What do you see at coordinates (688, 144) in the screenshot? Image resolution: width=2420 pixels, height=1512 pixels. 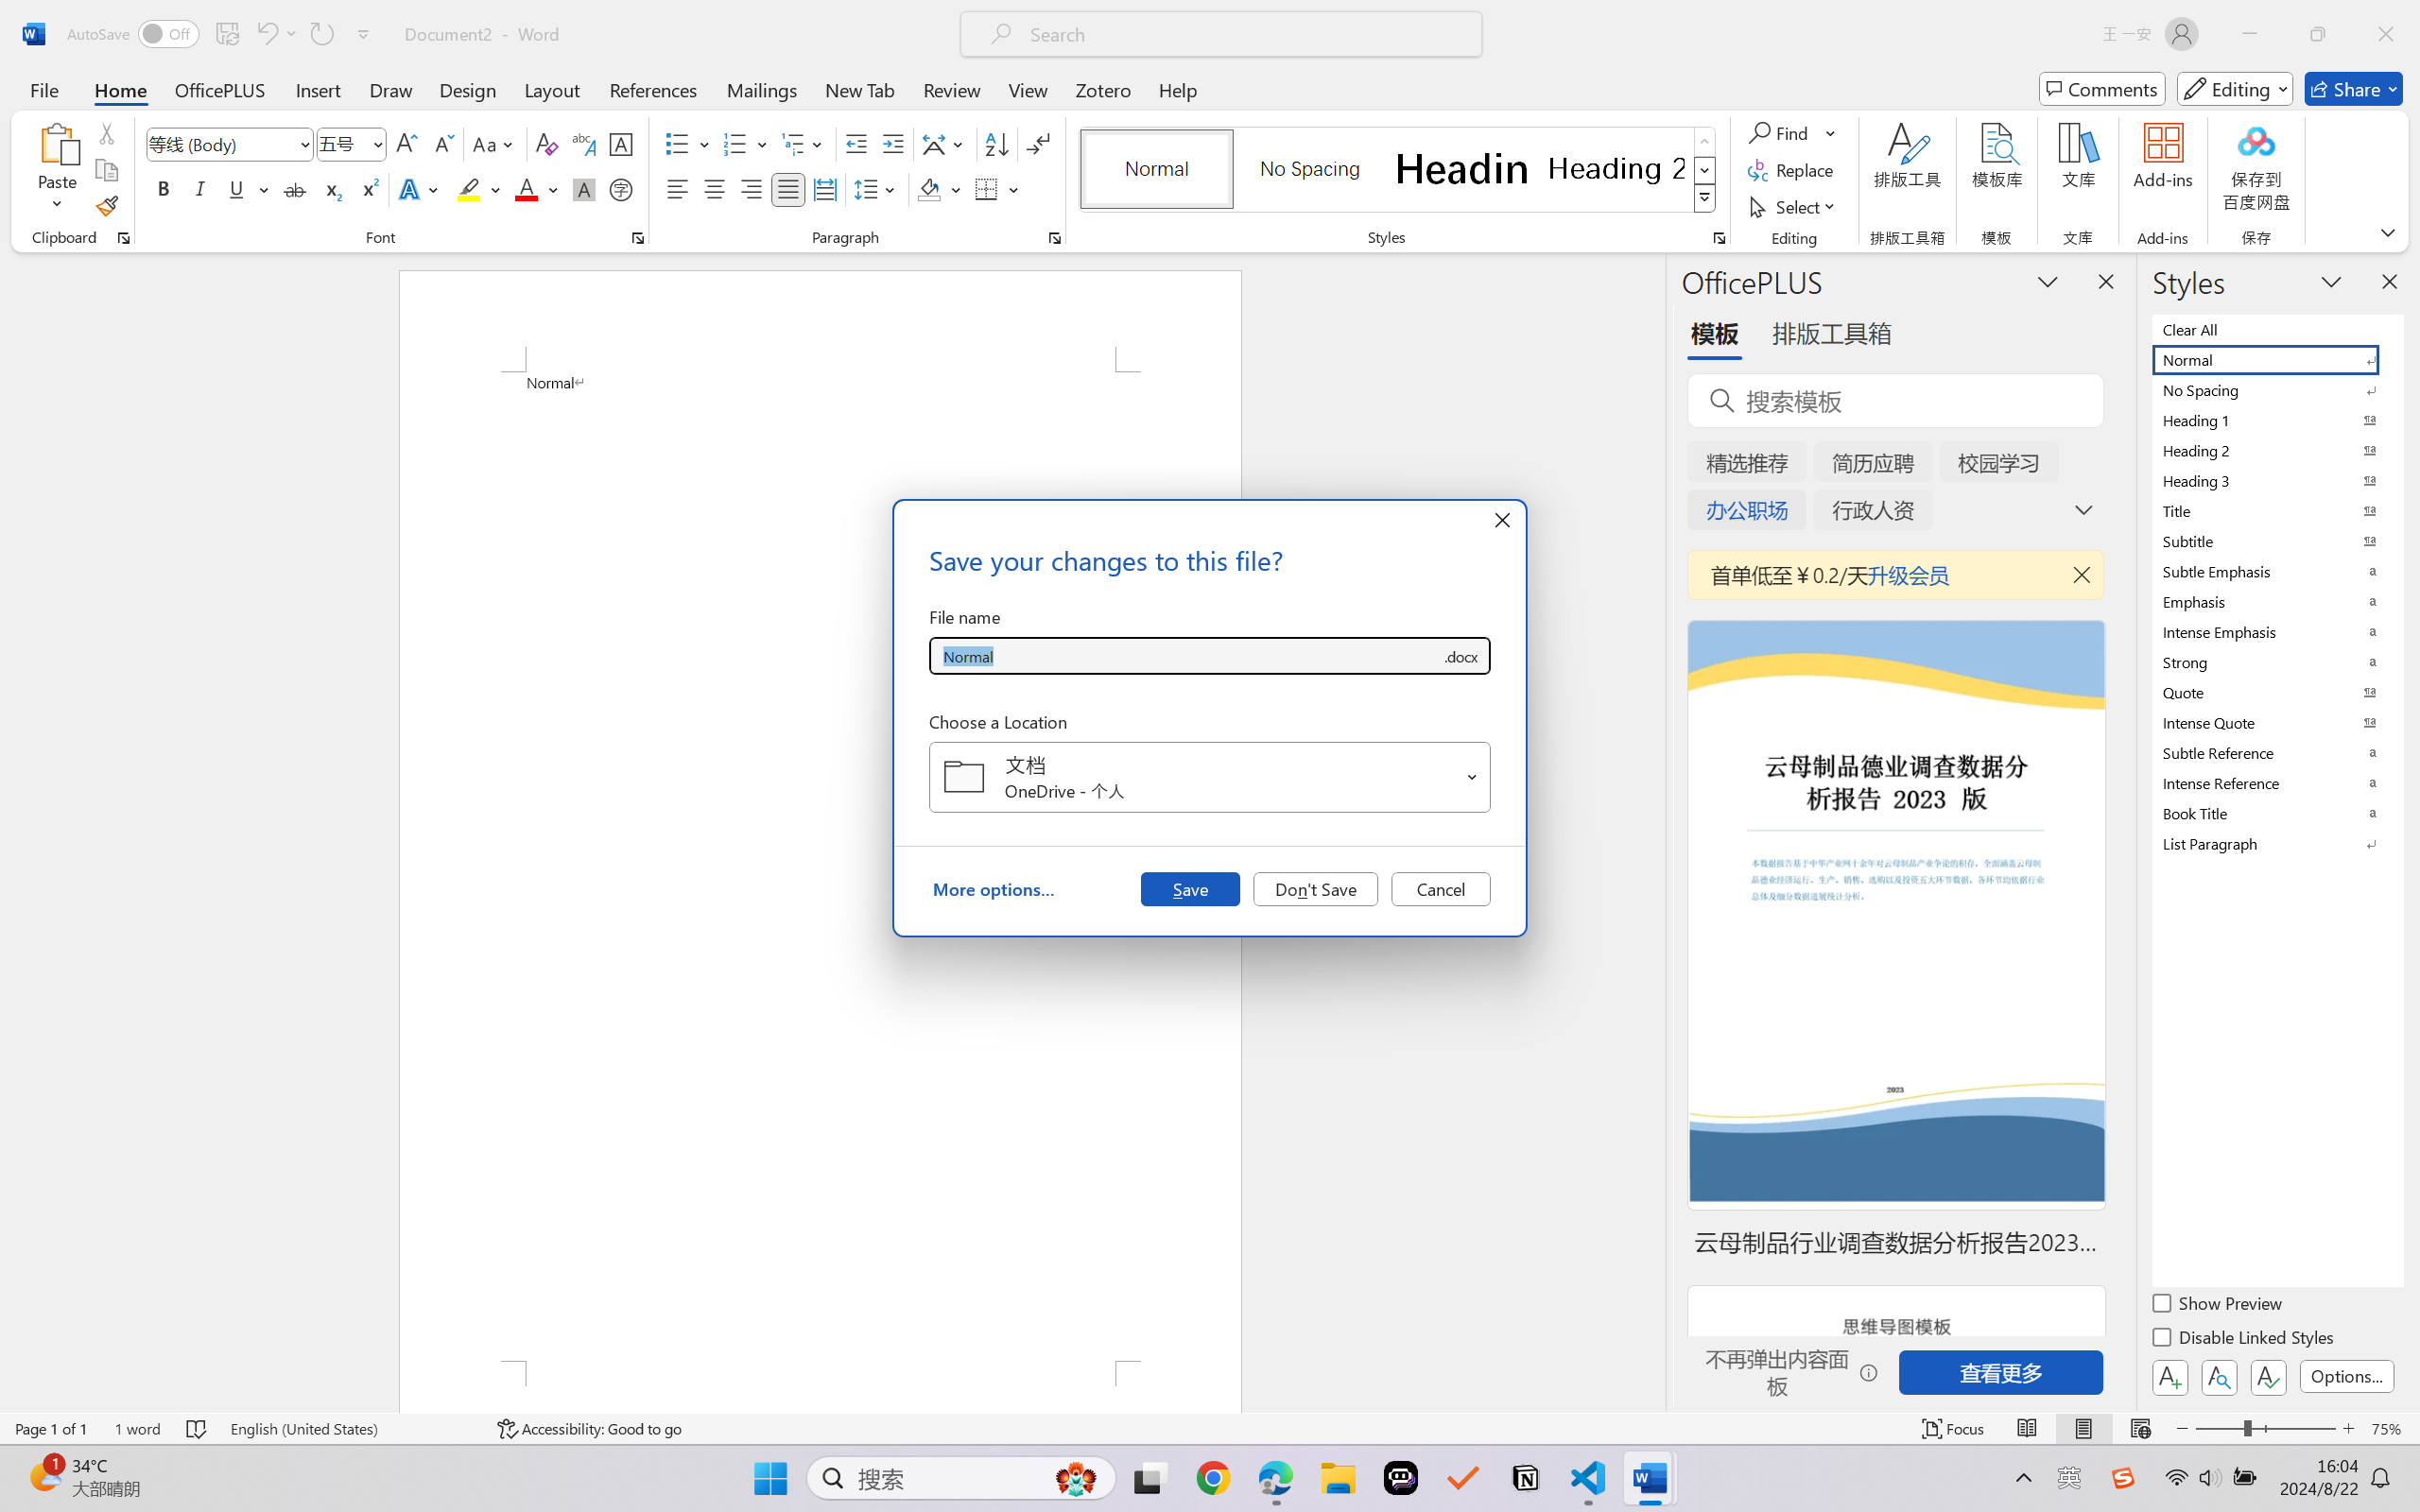 I see `Bullets` at bounding box center [688, 144].